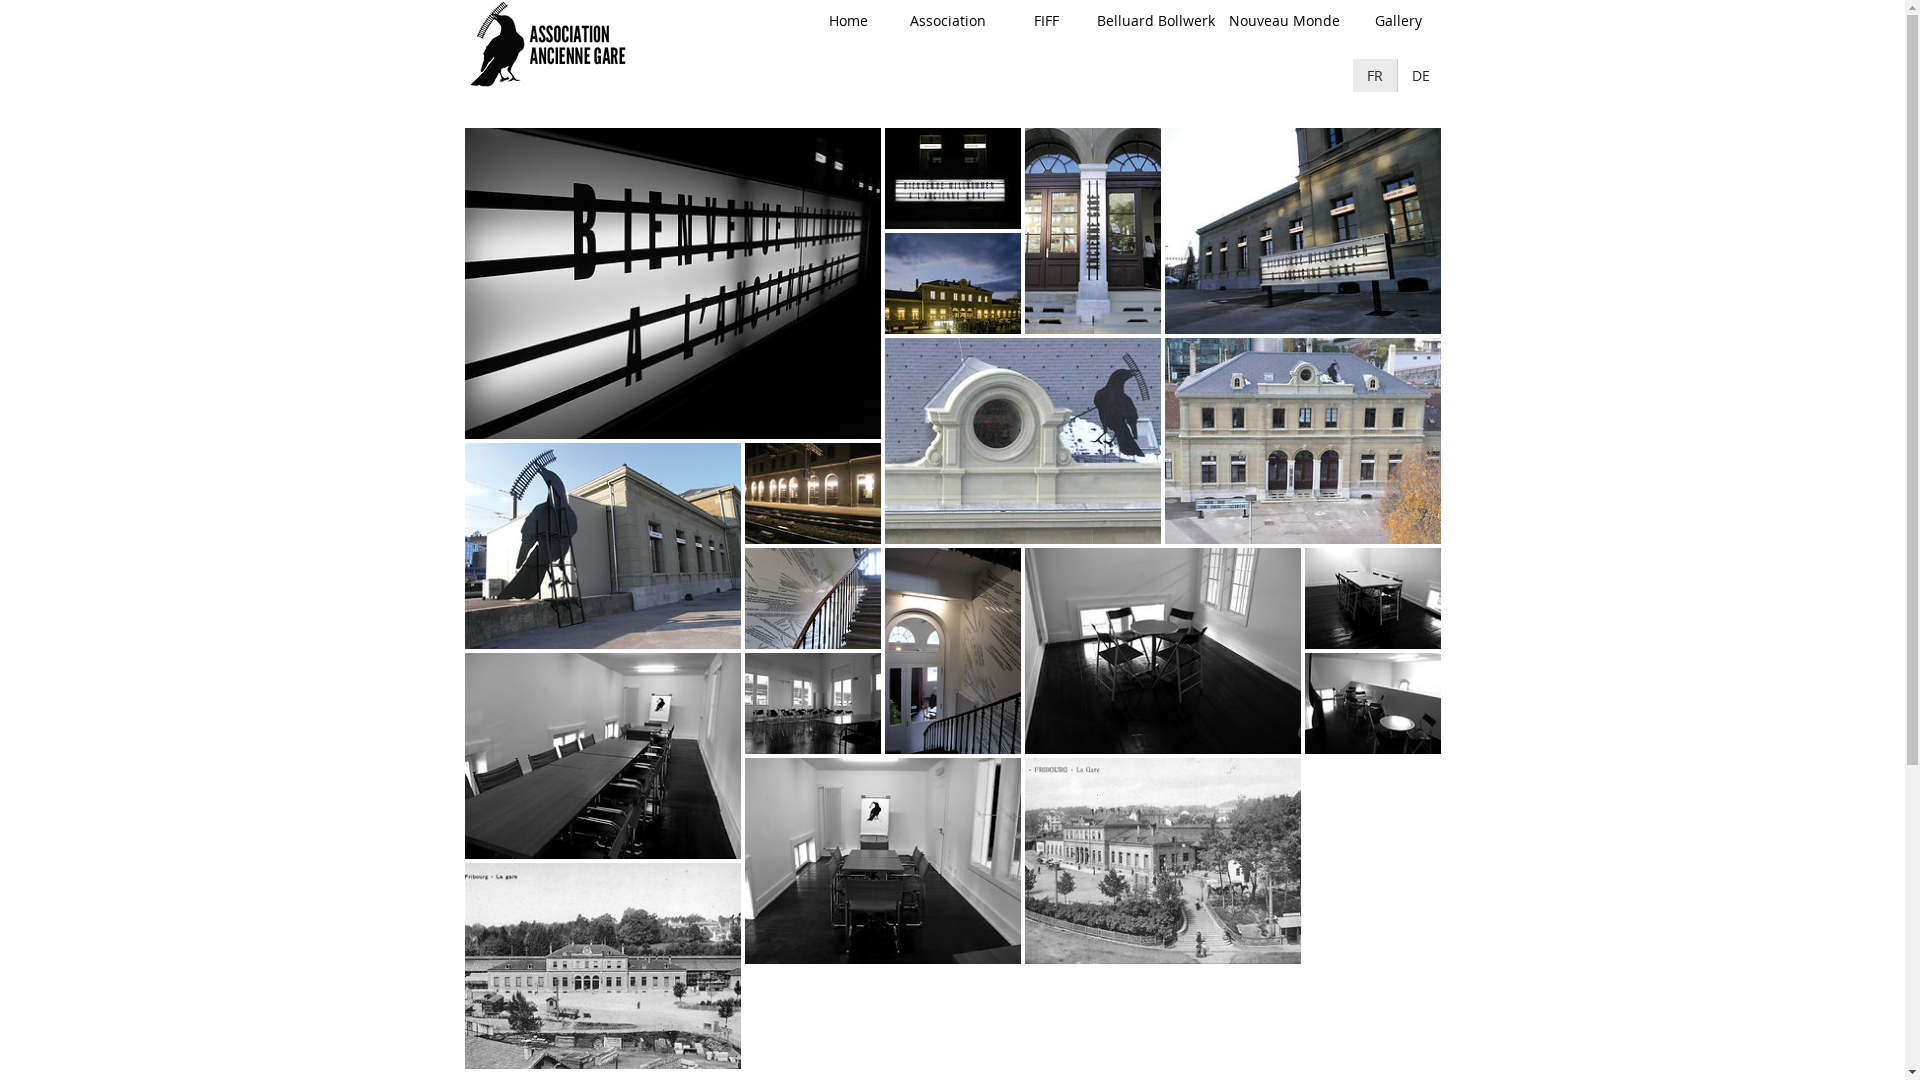  I want to click on Gallery, so click(1398, 21).